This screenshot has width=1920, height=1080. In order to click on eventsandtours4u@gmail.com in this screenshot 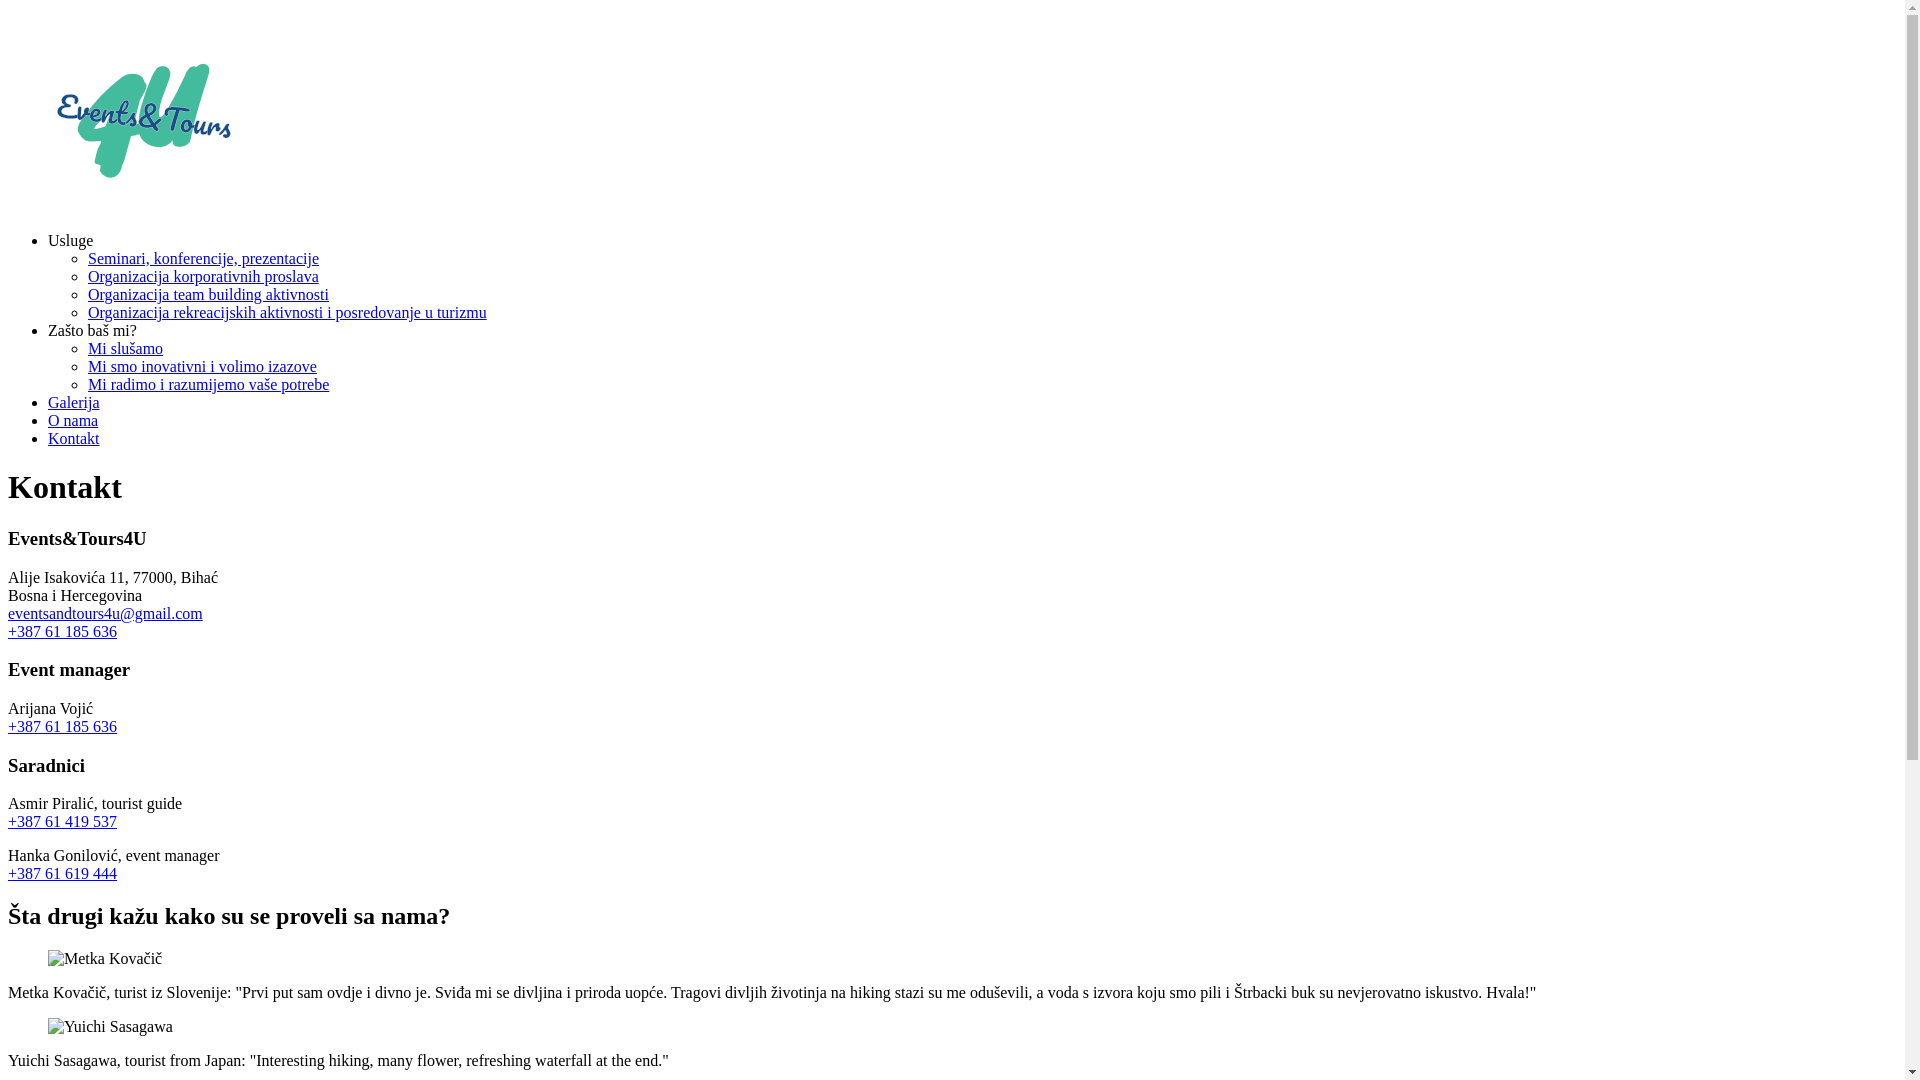, I will do `click(106, 614)`.